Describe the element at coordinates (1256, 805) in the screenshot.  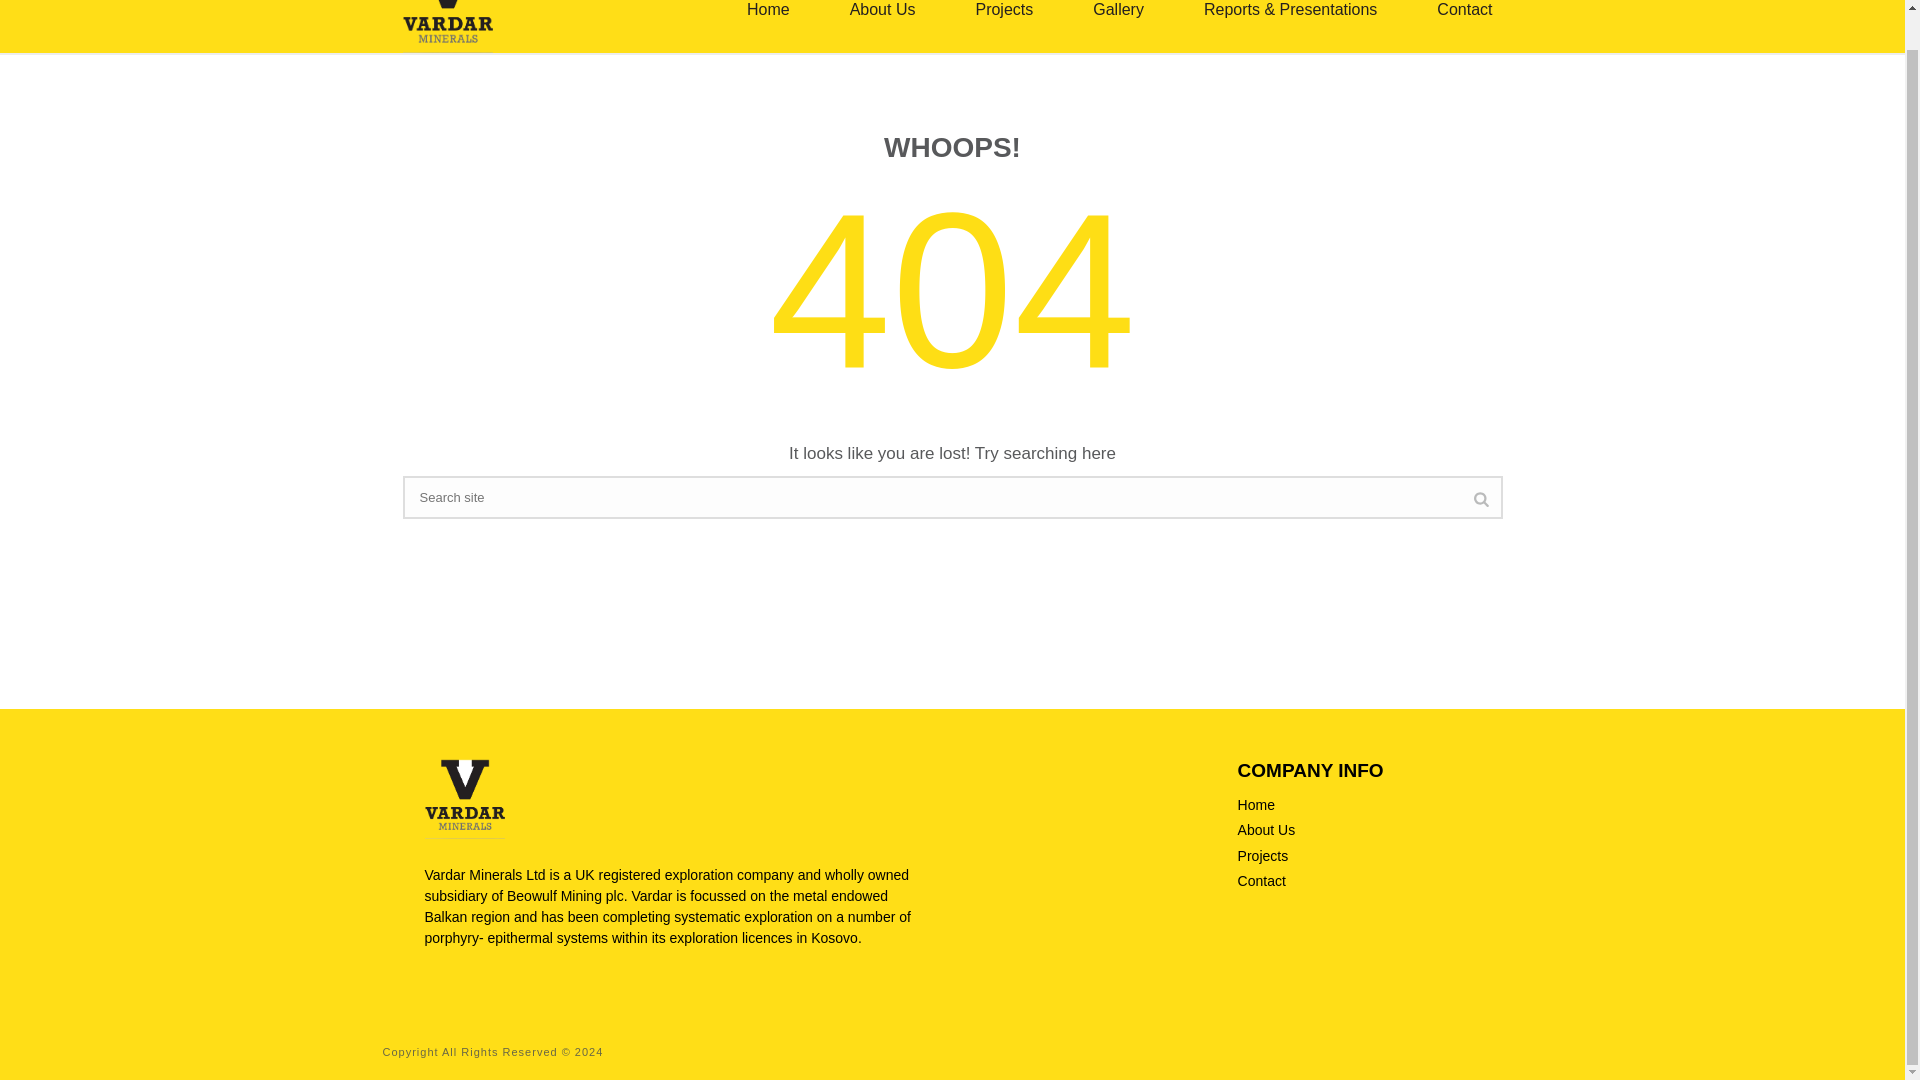
I see `Home` at that location.